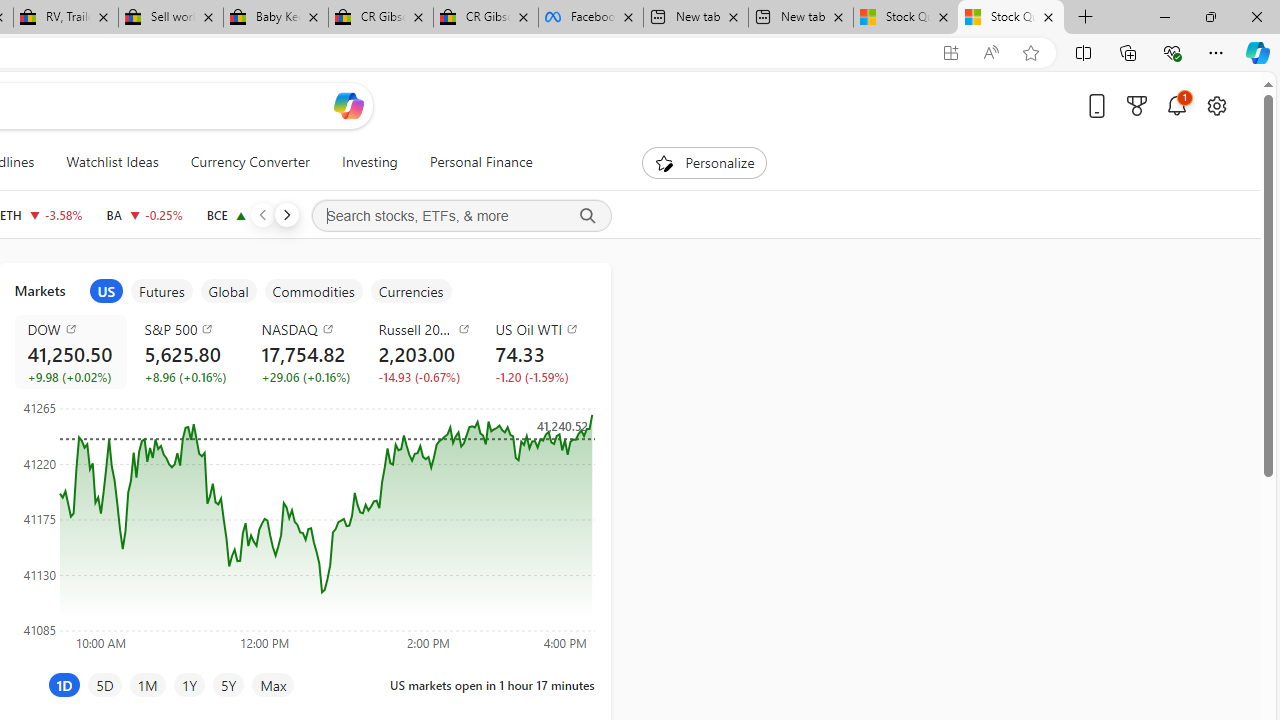 The height and width of the screenshot is (720, 1280). Describe the element at coordinates (104, 684) in the screenshot. I see `5D` at that location.